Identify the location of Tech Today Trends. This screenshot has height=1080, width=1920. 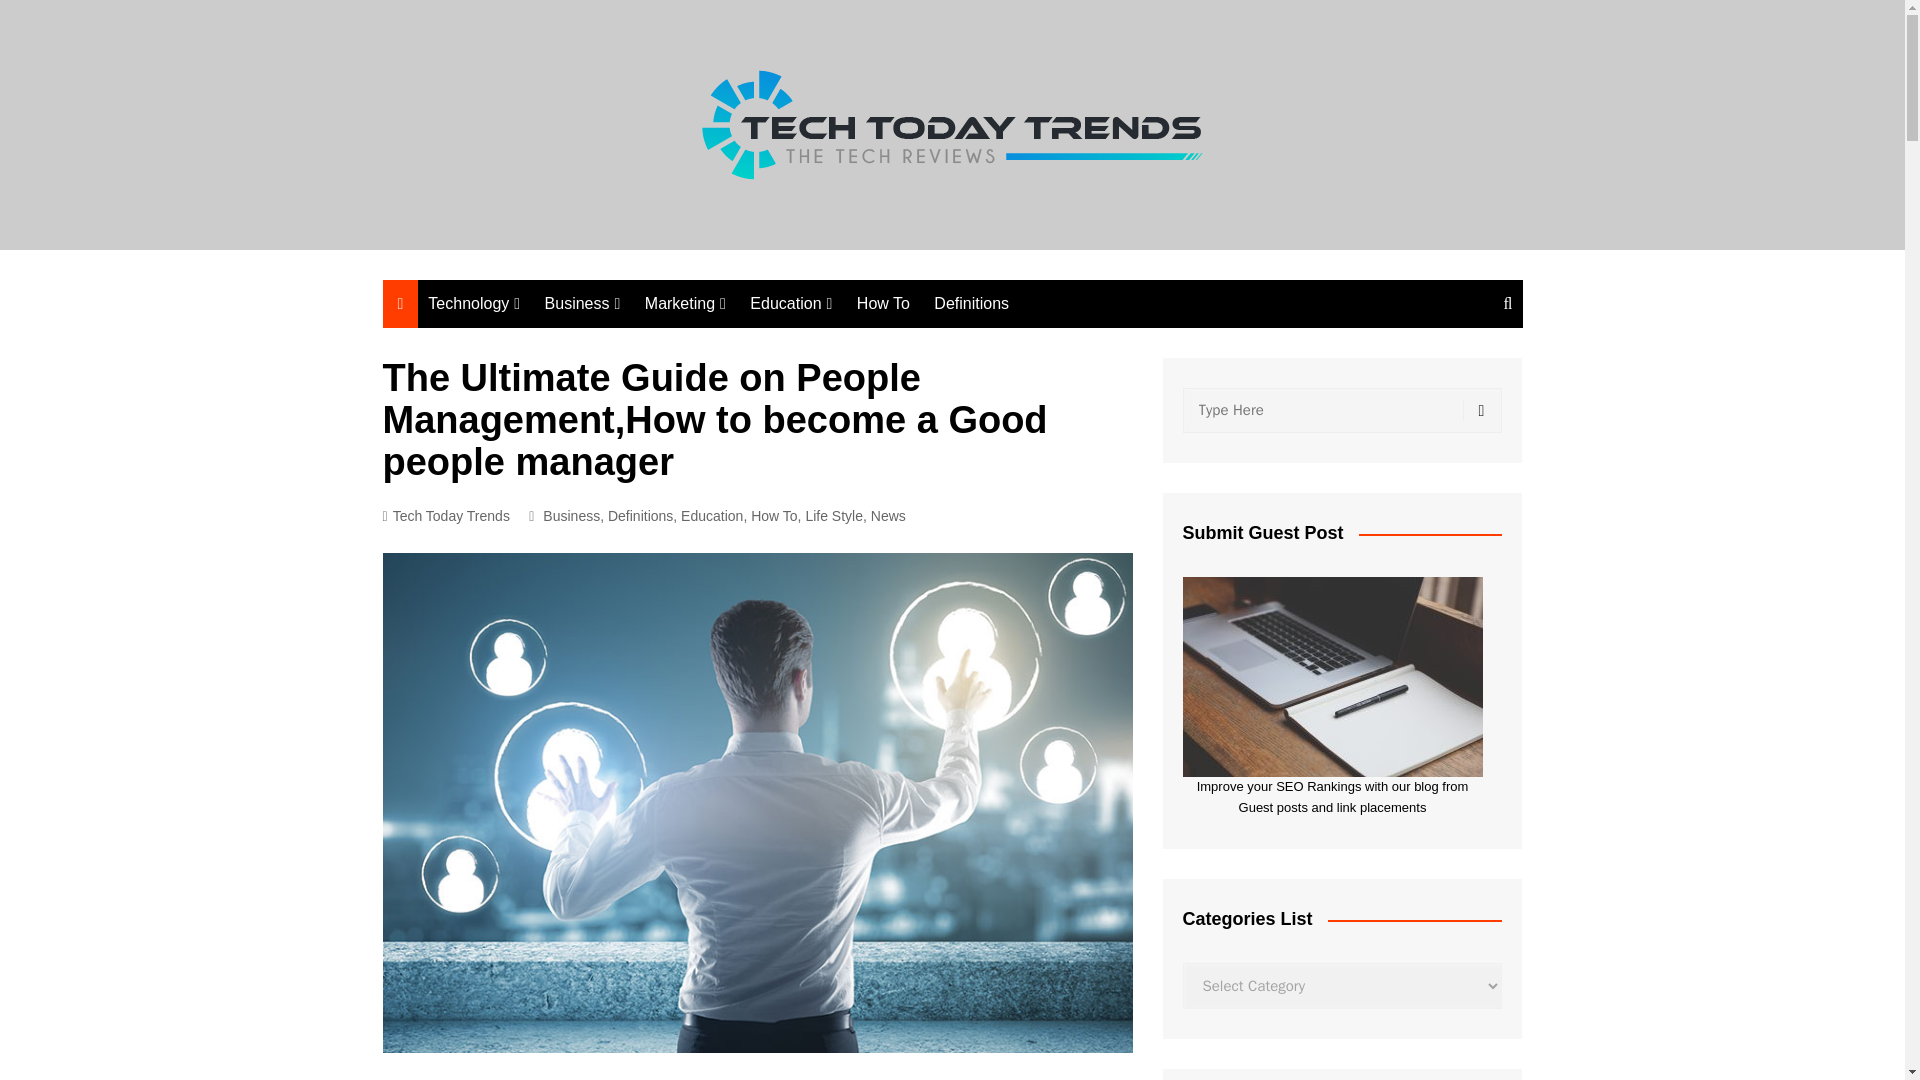
(445, 516).